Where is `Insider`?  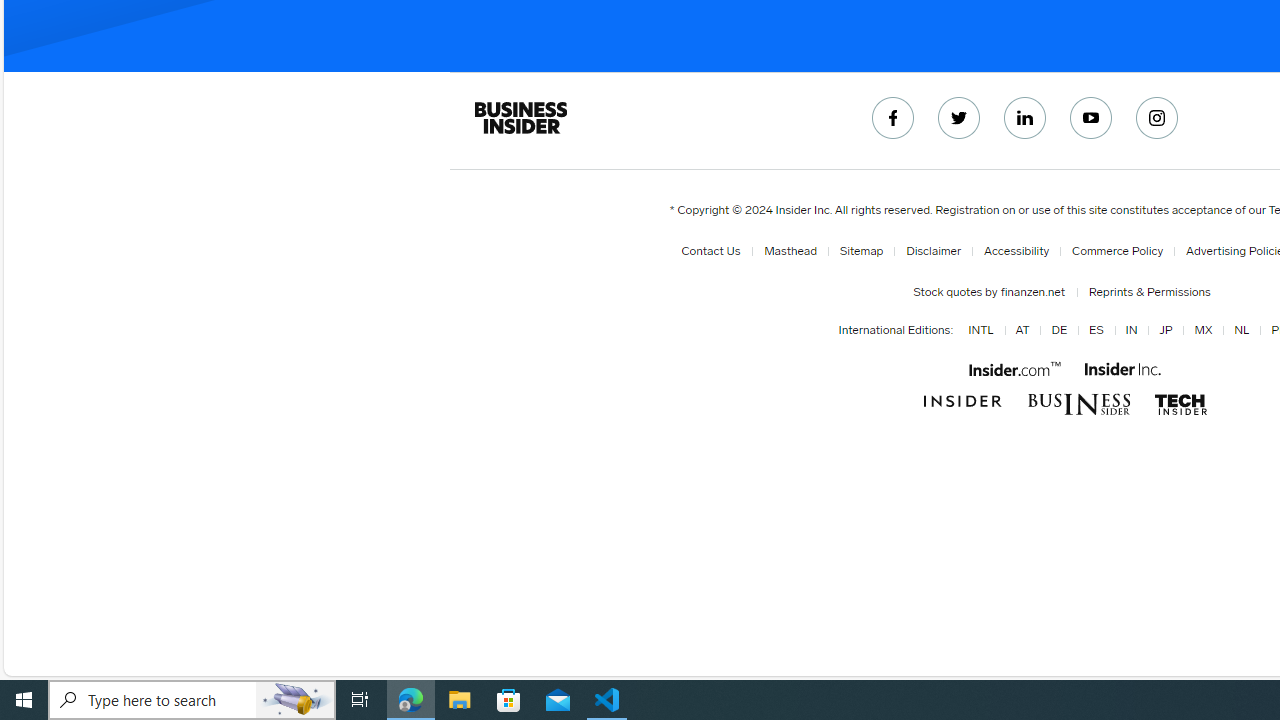
Insider is located at coordinates (962, 402).